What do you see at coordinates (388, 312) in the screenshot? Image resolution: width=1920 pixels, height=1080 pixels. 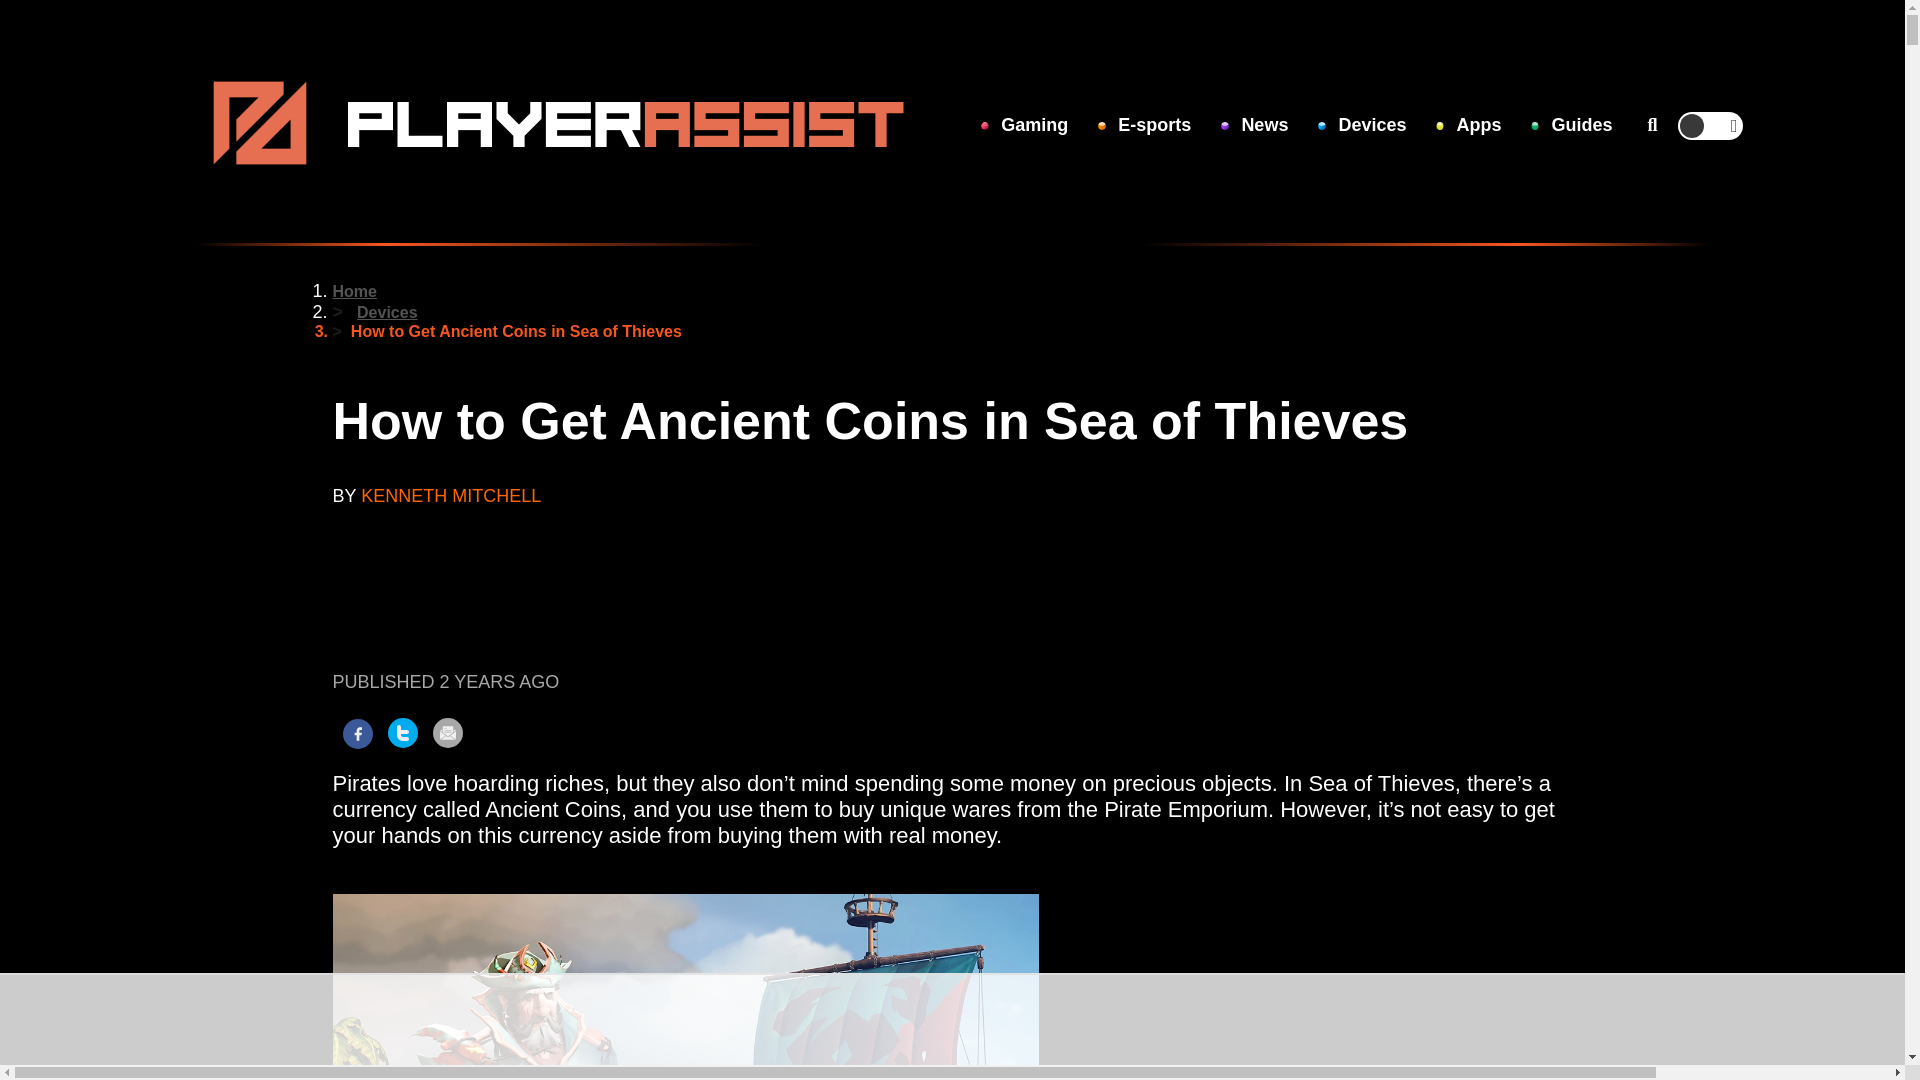 I see `Devices` at bounding box center [388, 312].